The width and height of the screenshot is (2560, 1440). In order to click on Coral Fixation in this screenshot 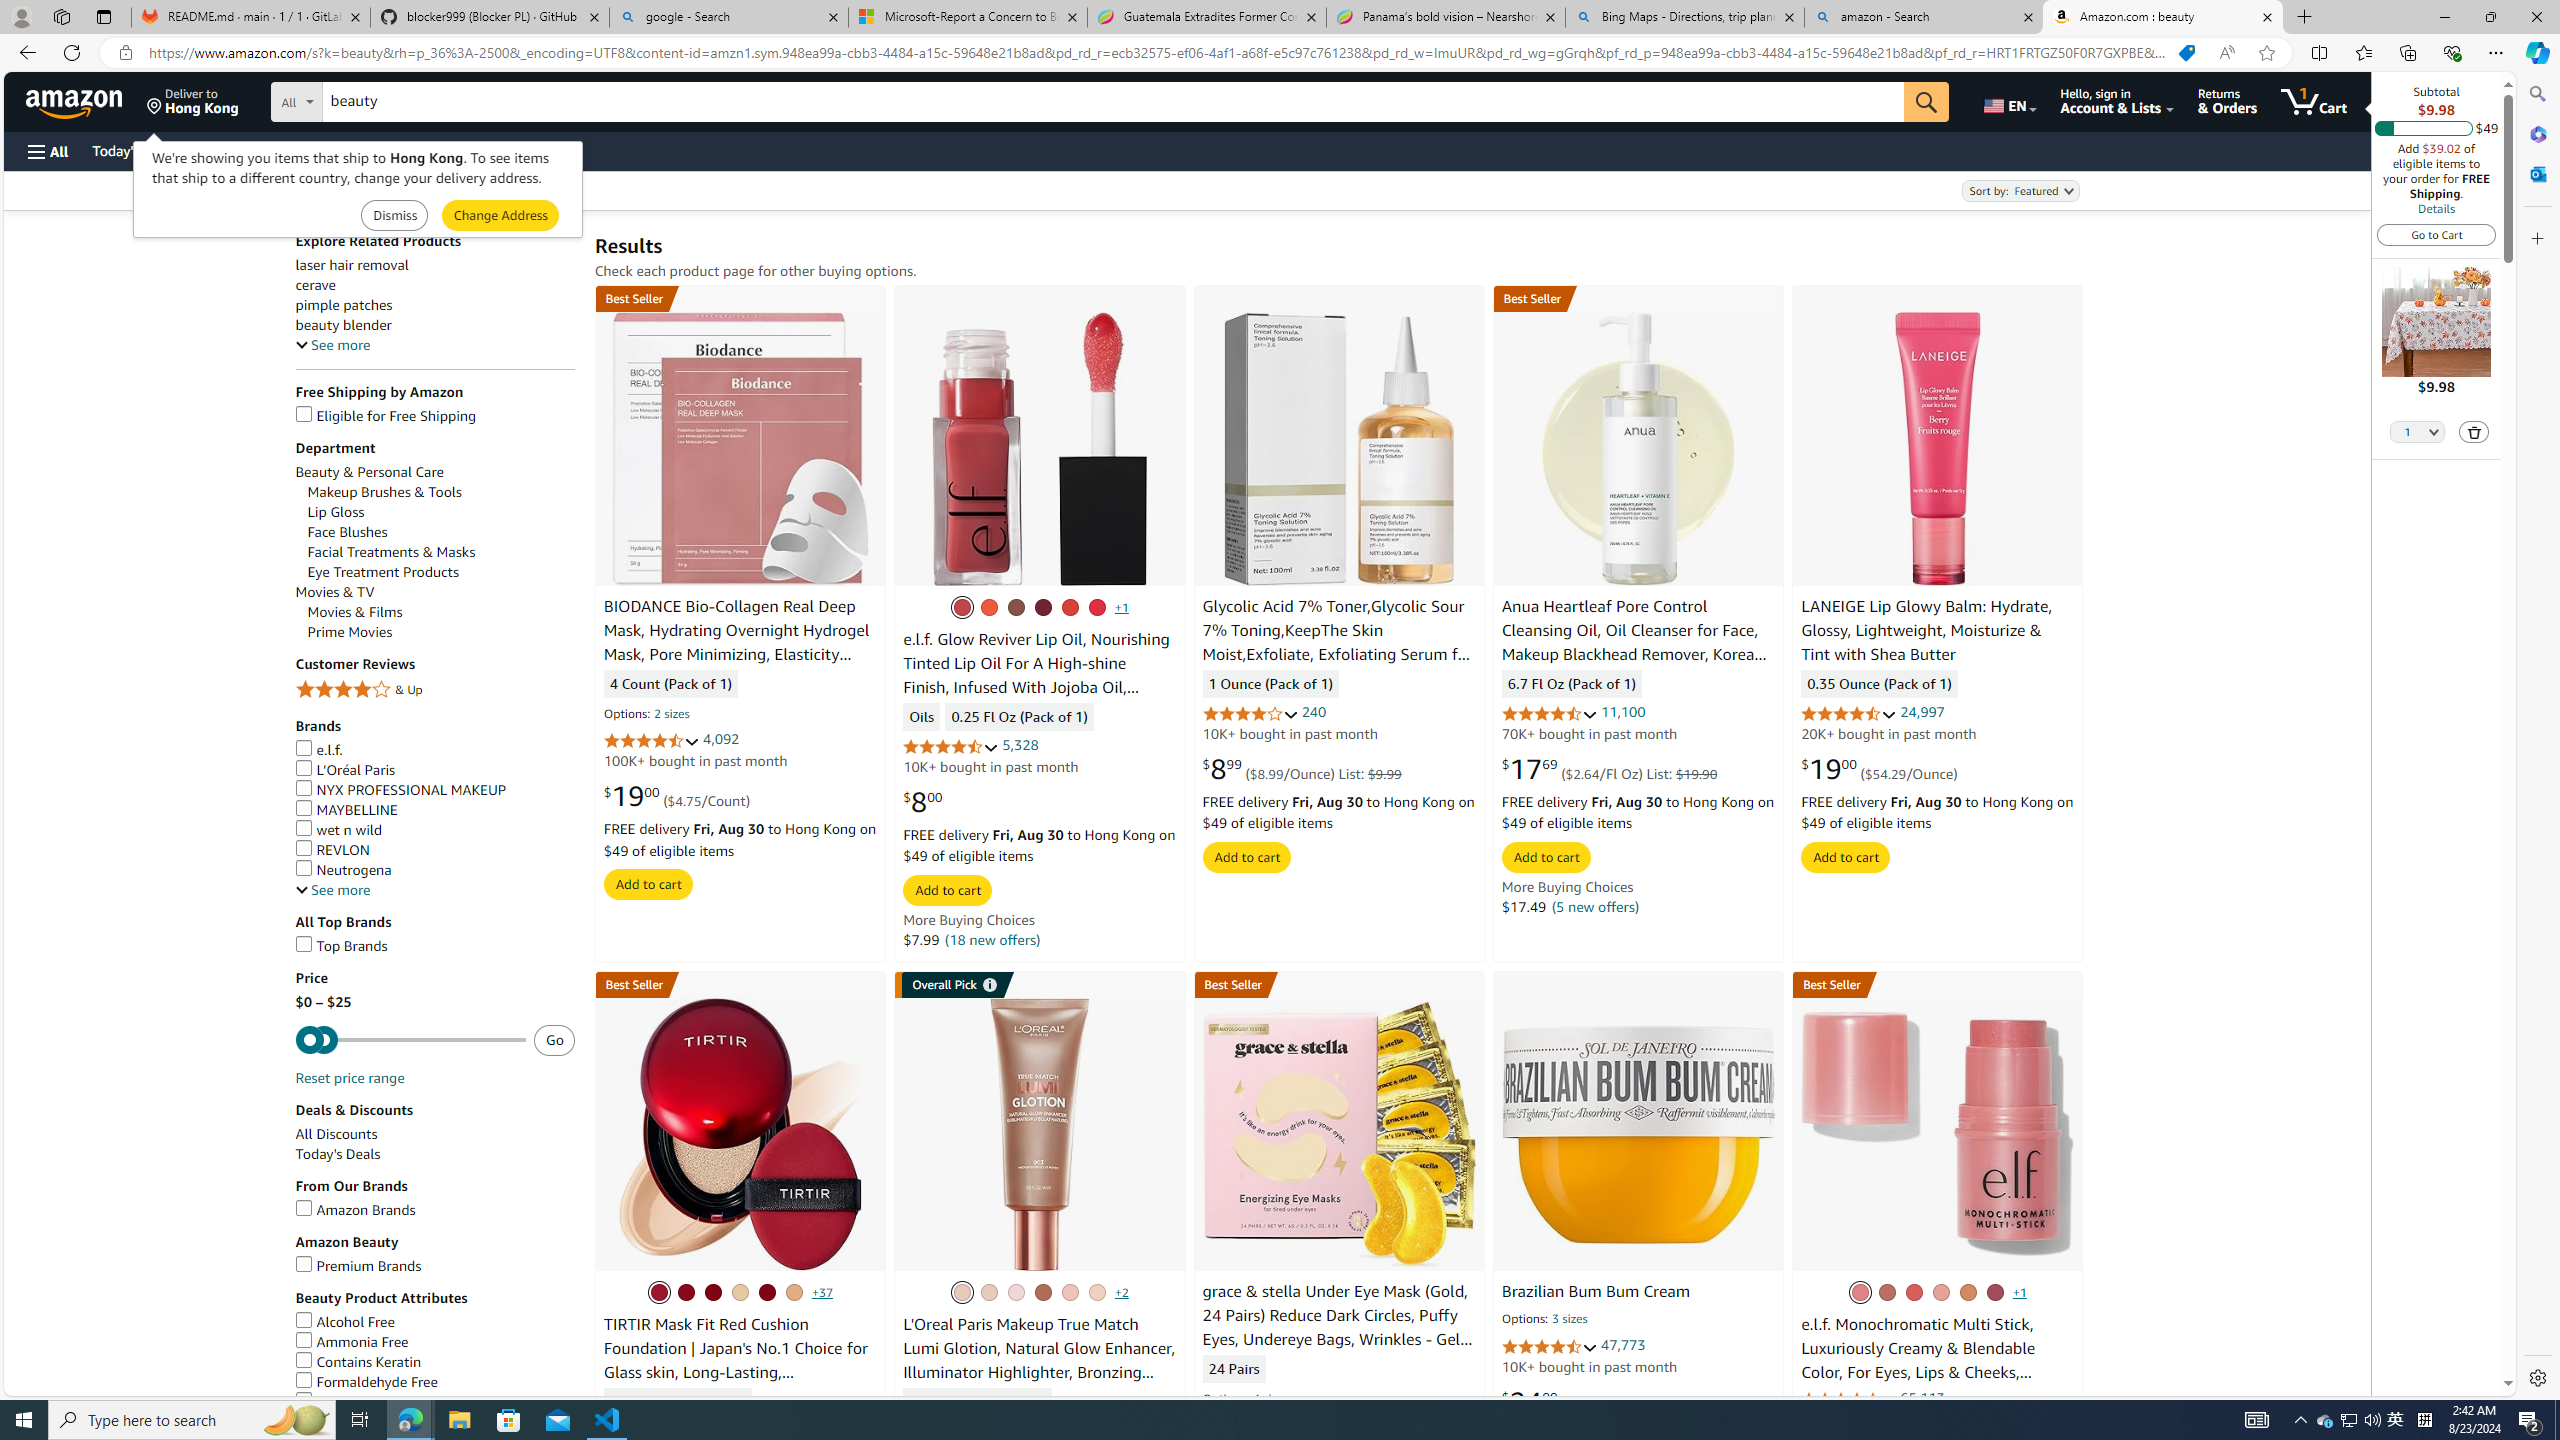, I will do `click(989, 606)`.